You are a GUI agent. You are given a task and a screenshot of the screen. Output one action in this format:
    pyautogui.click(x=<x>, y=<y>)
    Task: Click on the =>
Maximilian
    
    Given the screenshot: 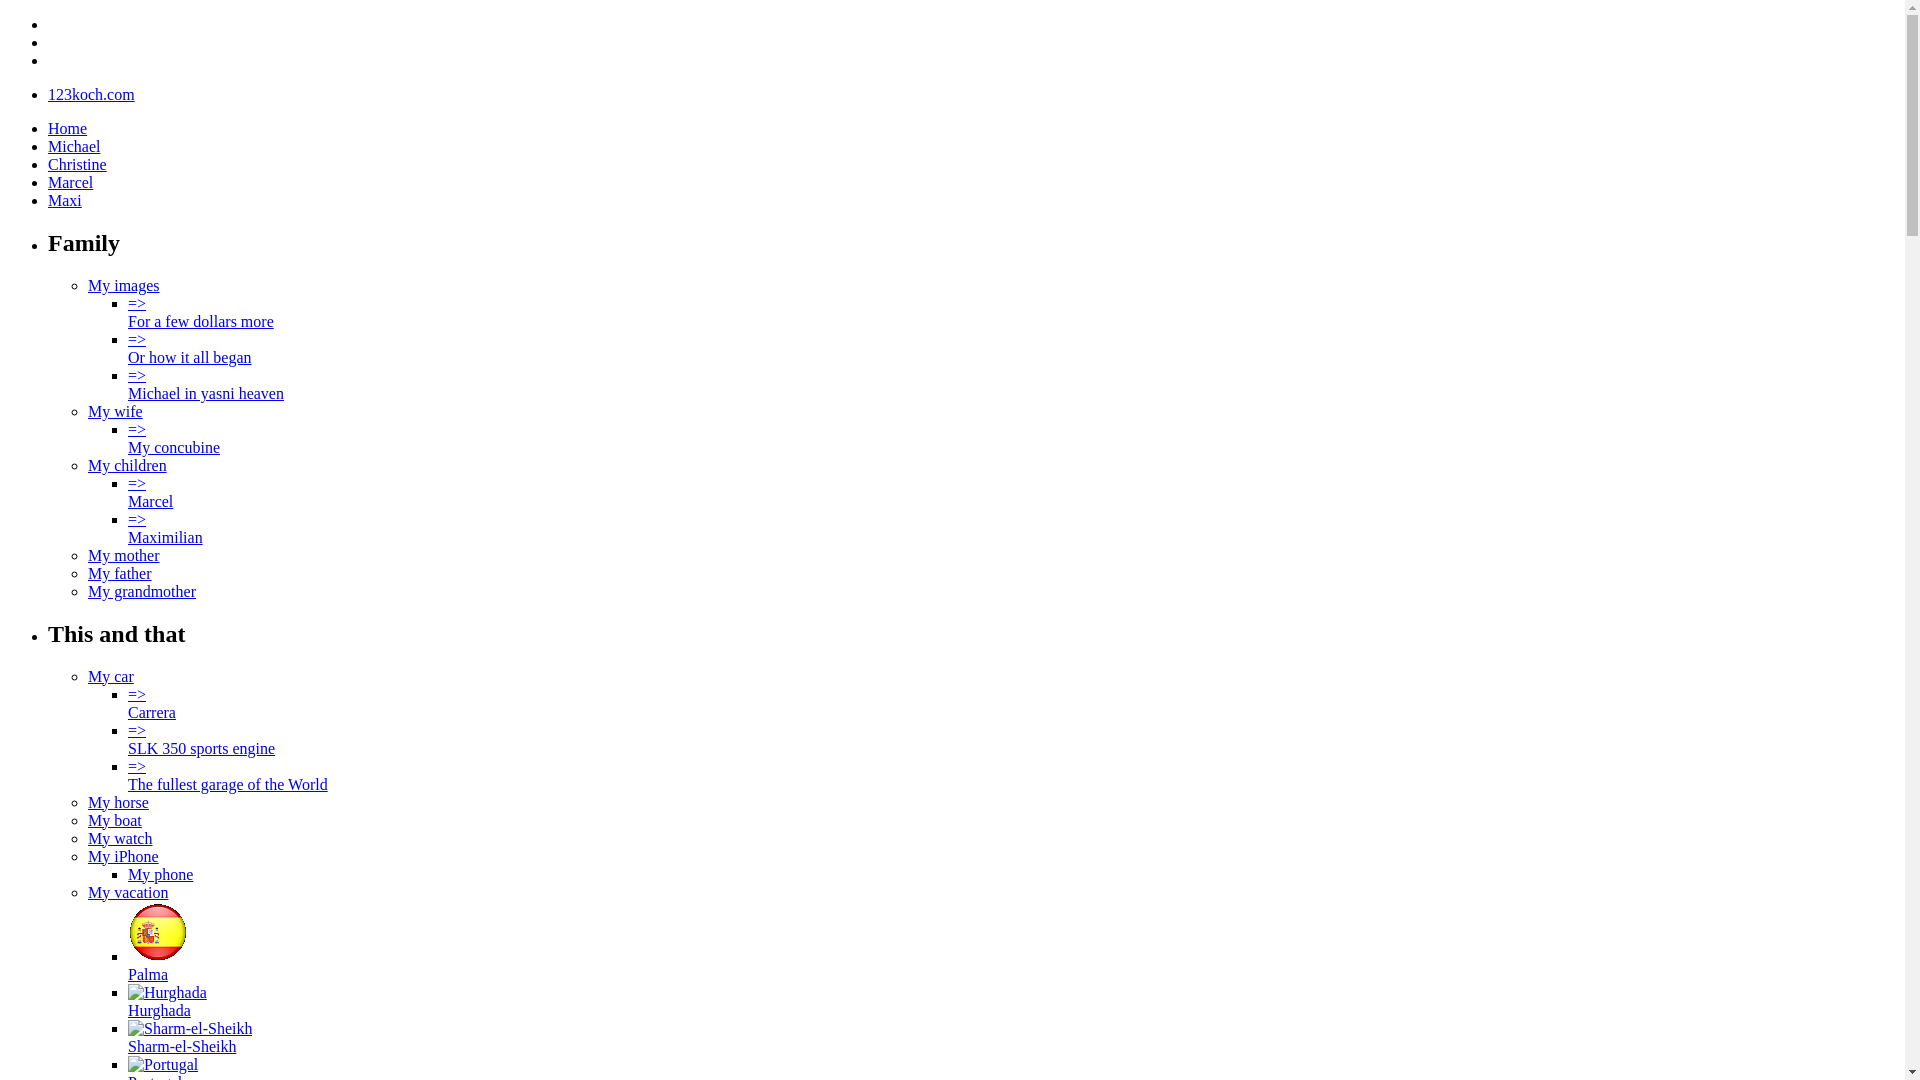 What is the action you would take?
    pyautogui.click(x=166, y=528)
    